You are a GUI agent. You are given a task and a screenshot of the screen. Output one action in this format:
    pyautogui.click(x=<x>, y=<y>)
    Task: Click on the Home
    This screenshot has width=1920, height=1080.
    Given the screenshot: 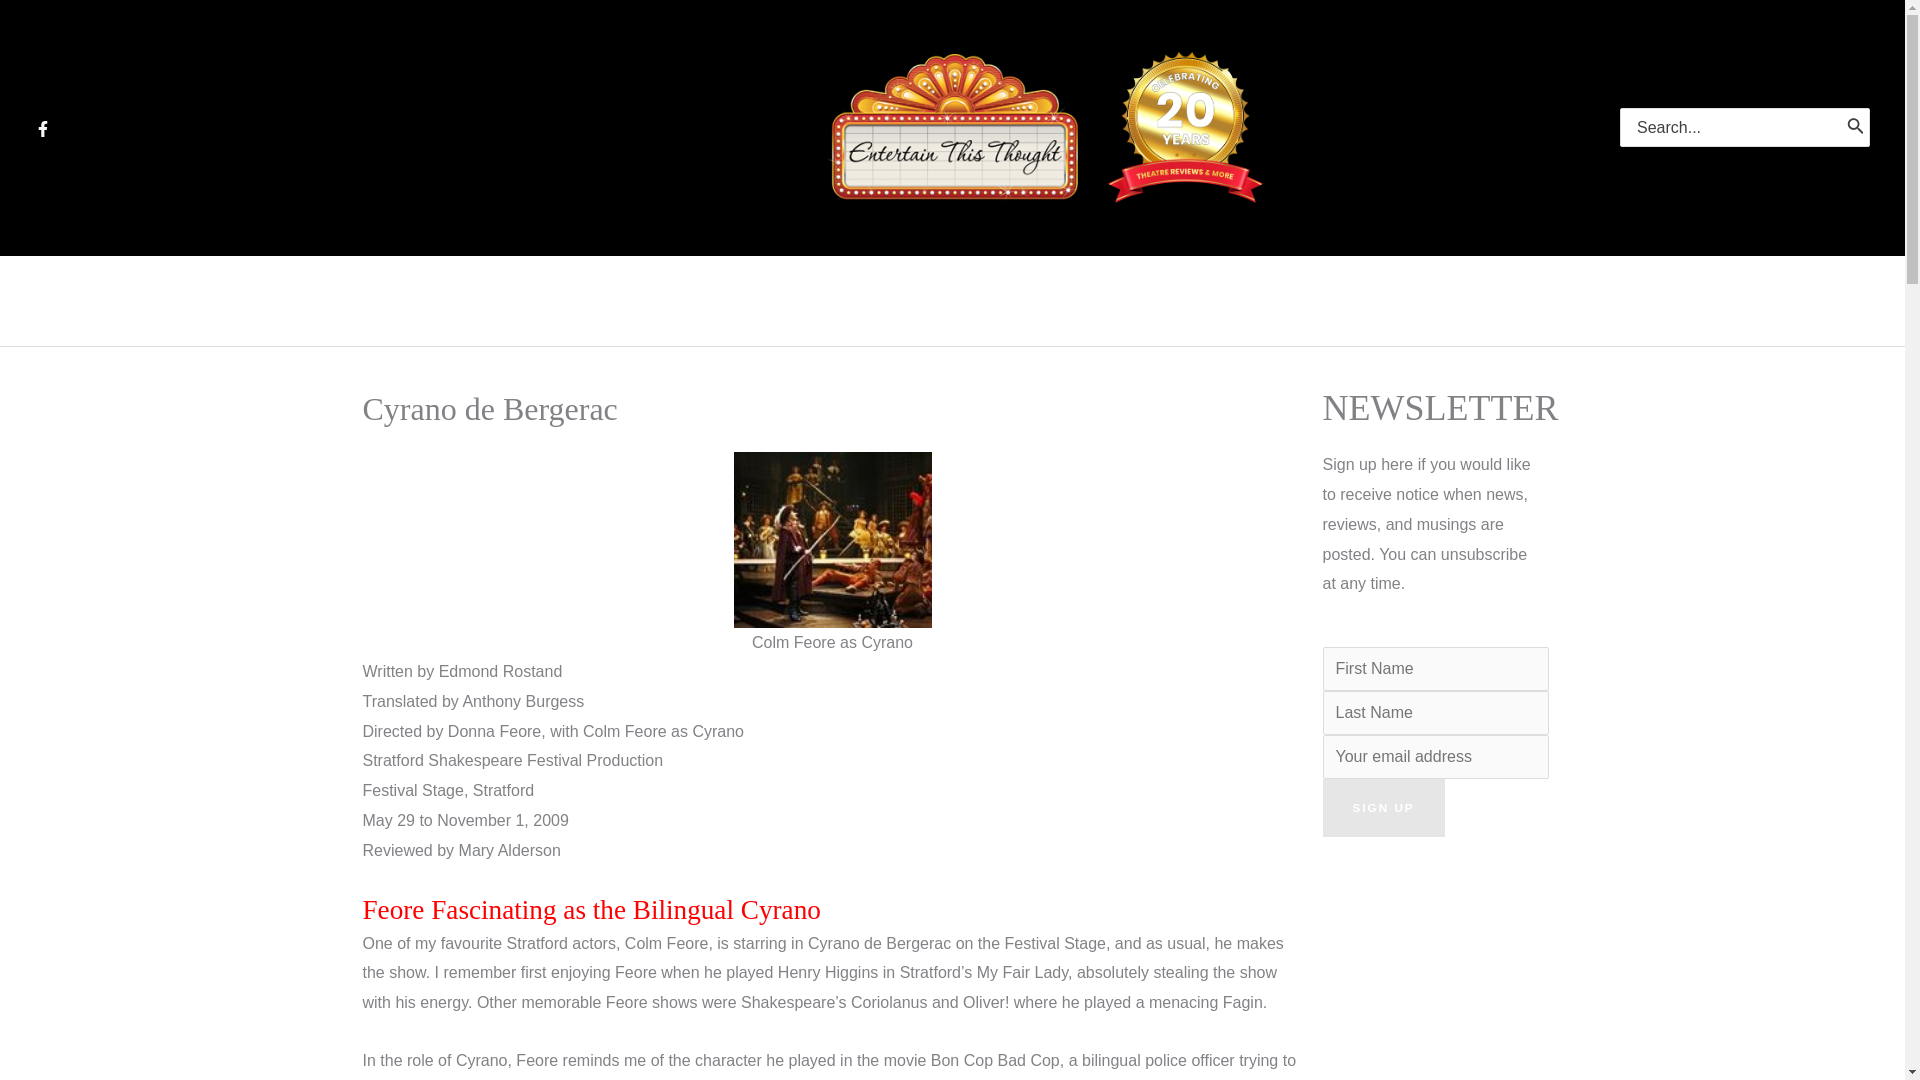 What is the action you would take?
    pyautogui.click(x=648, y=300)
    